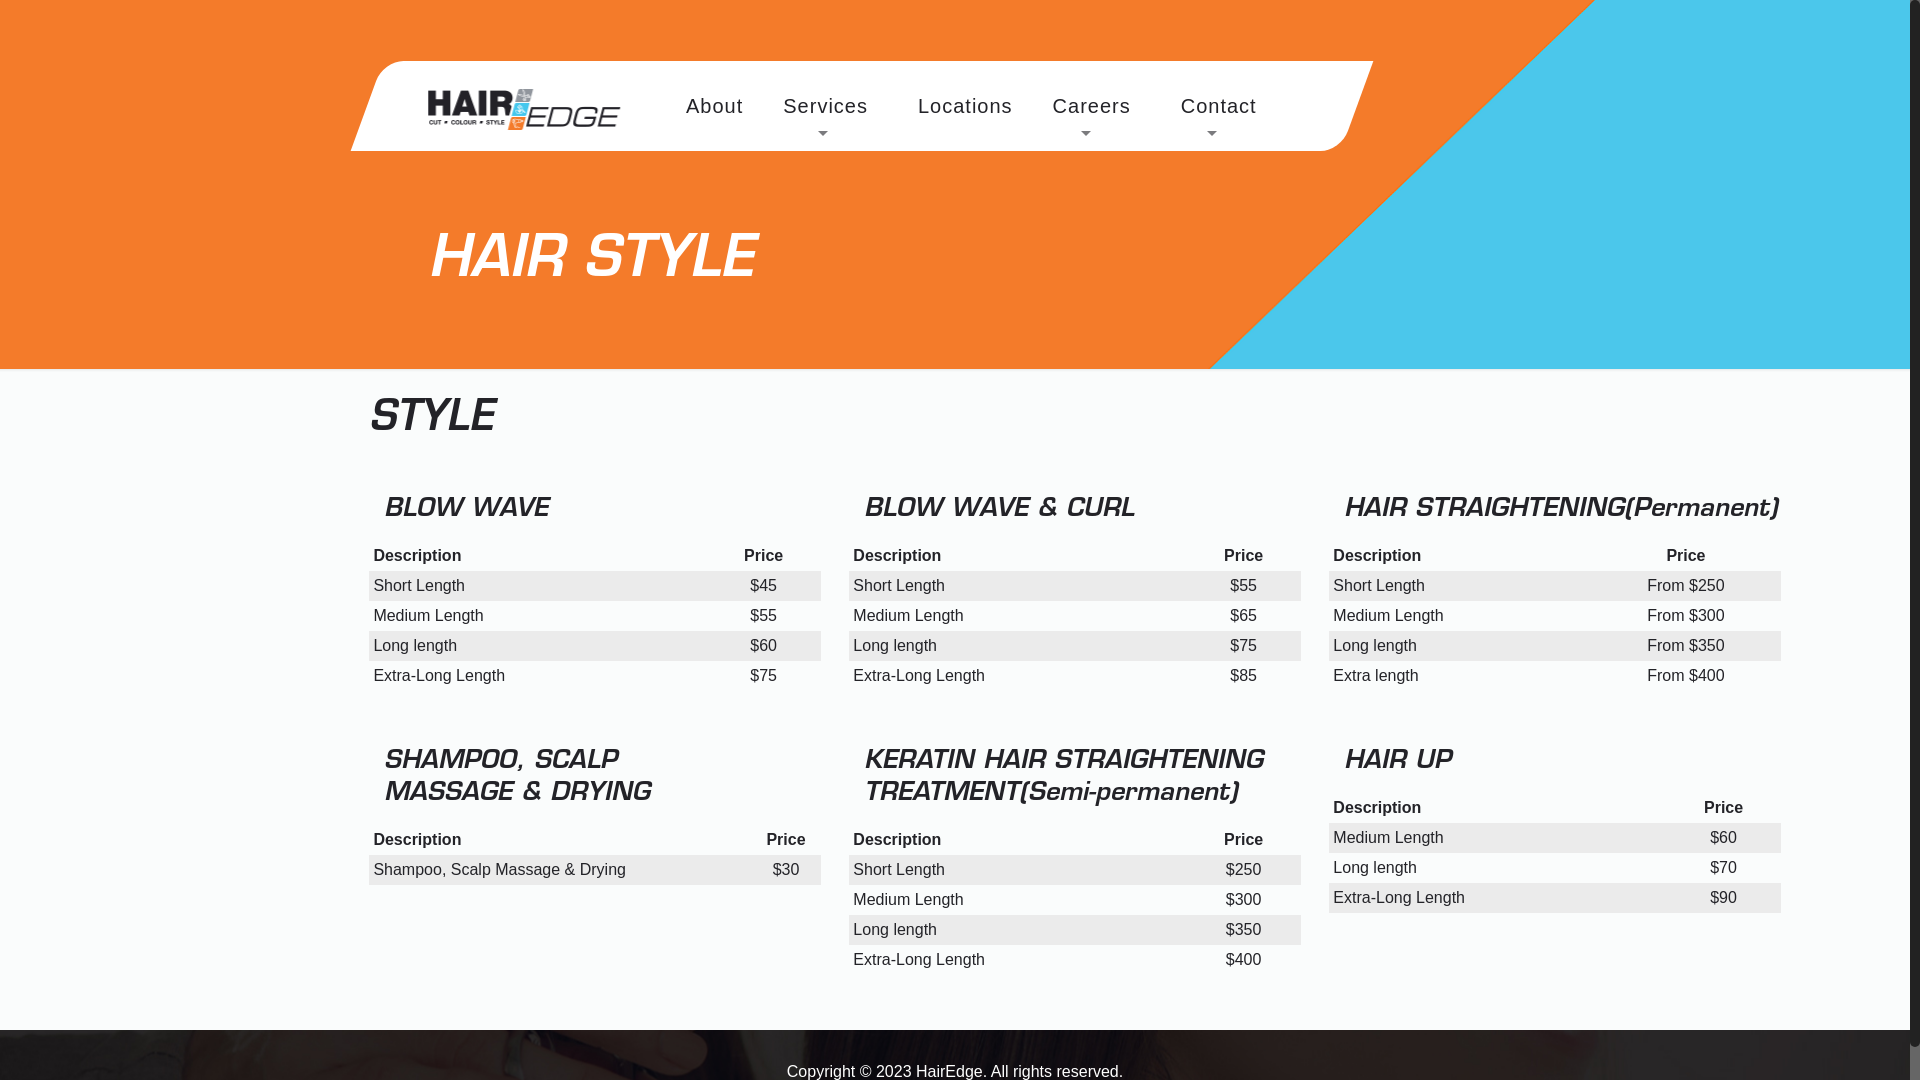  I want to click on About, so click(714, 106).